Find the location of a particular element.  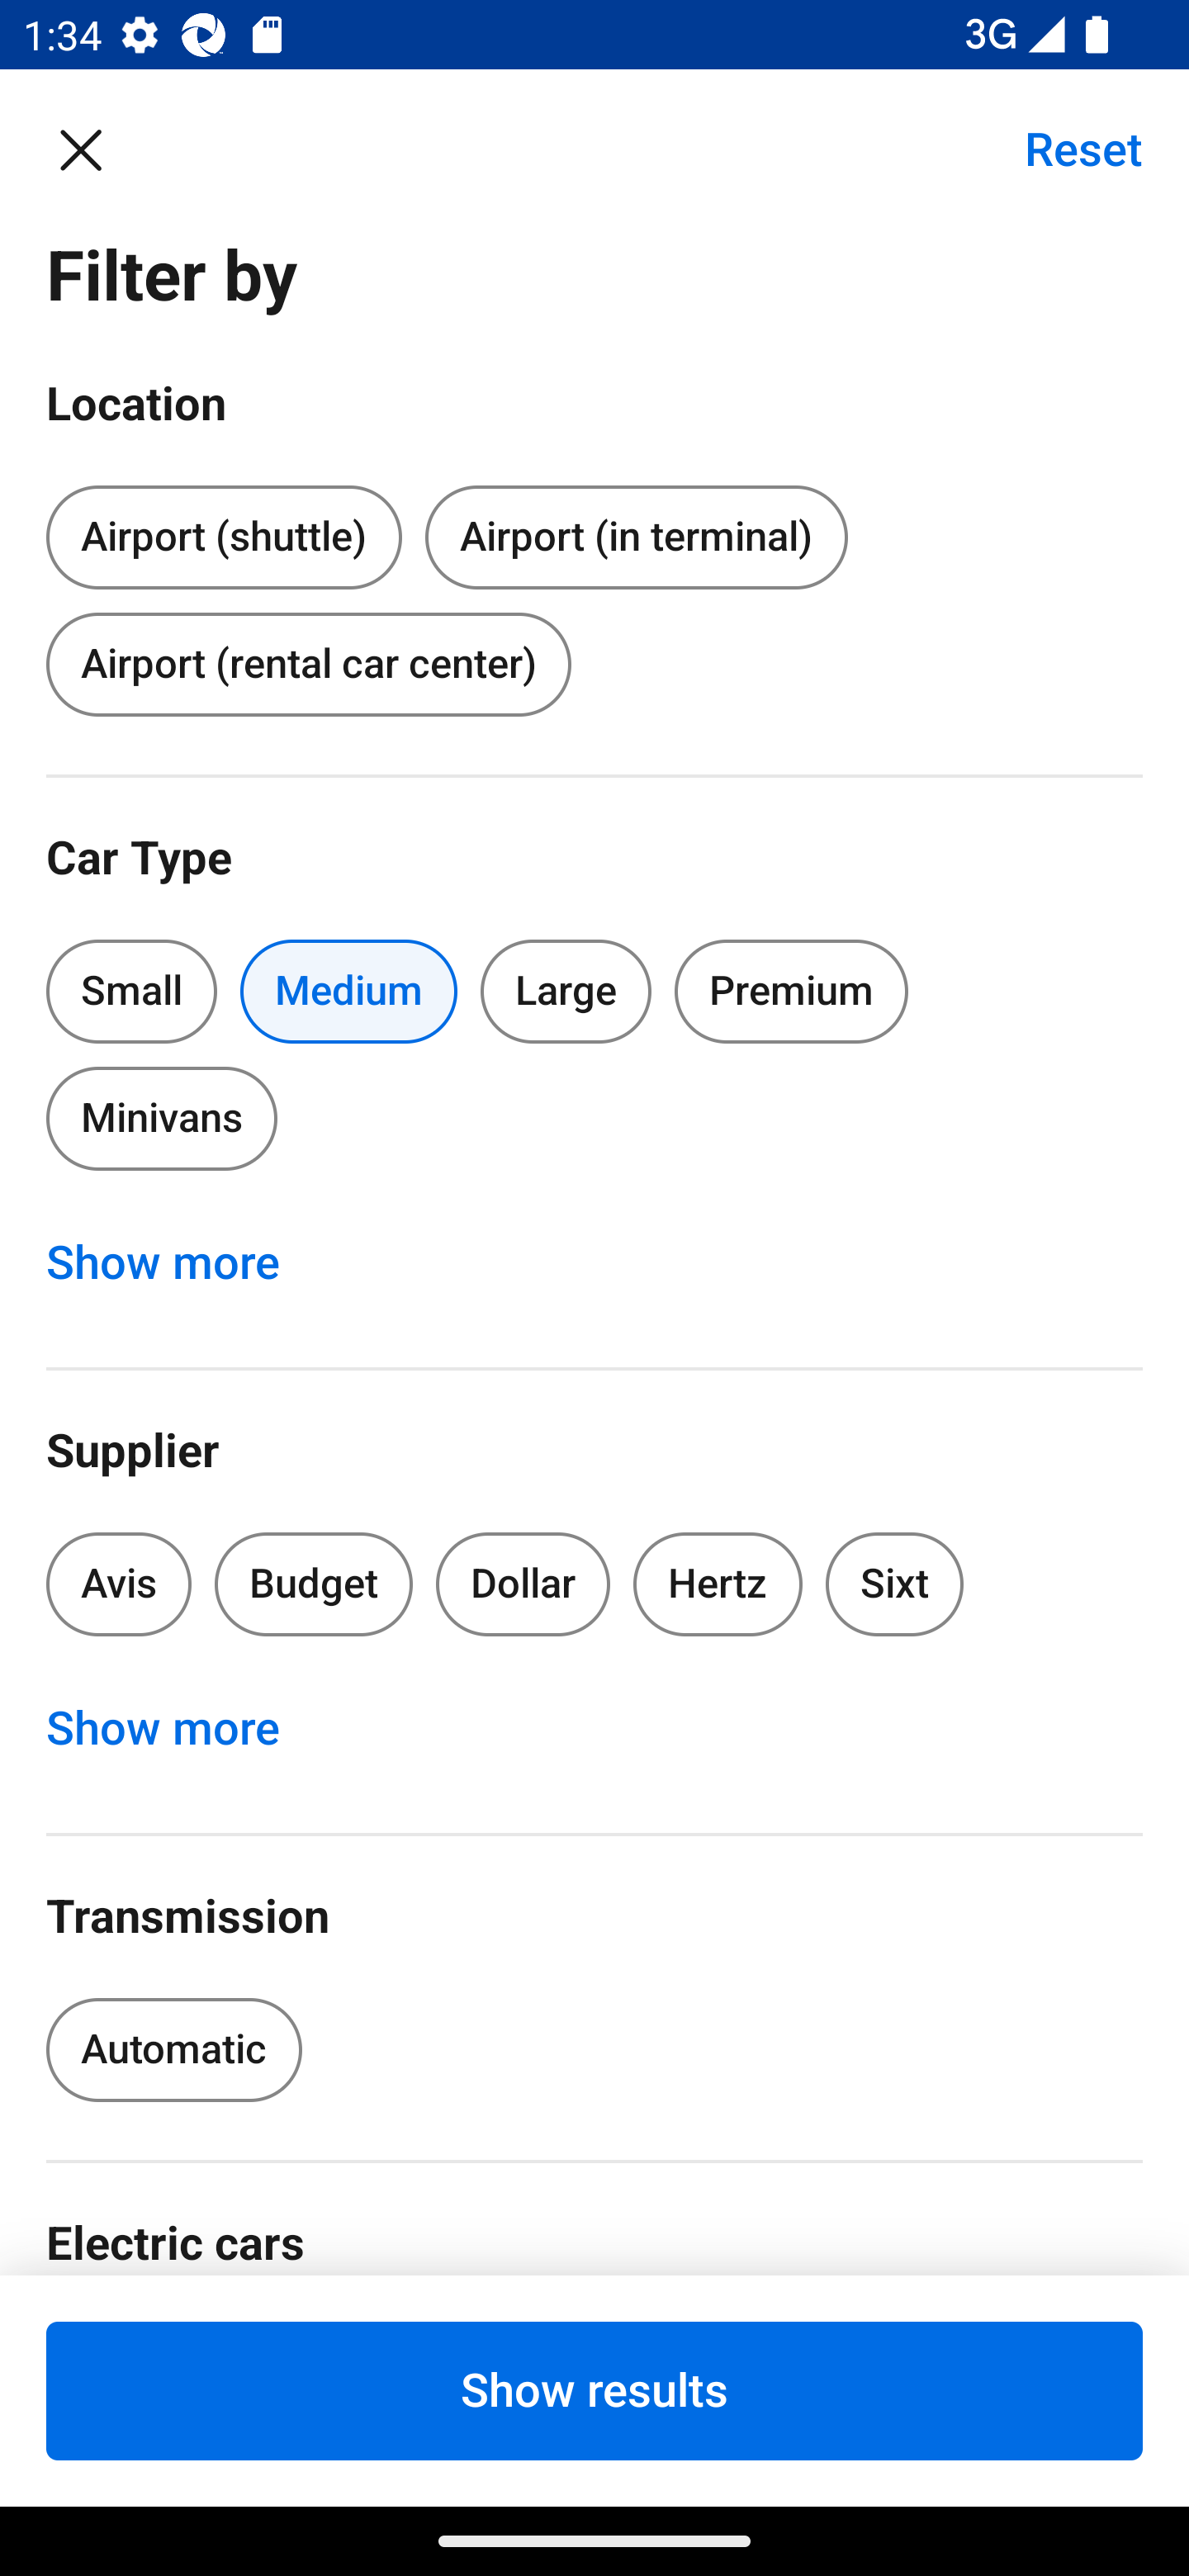

Large is located at coordinates (566, 991).